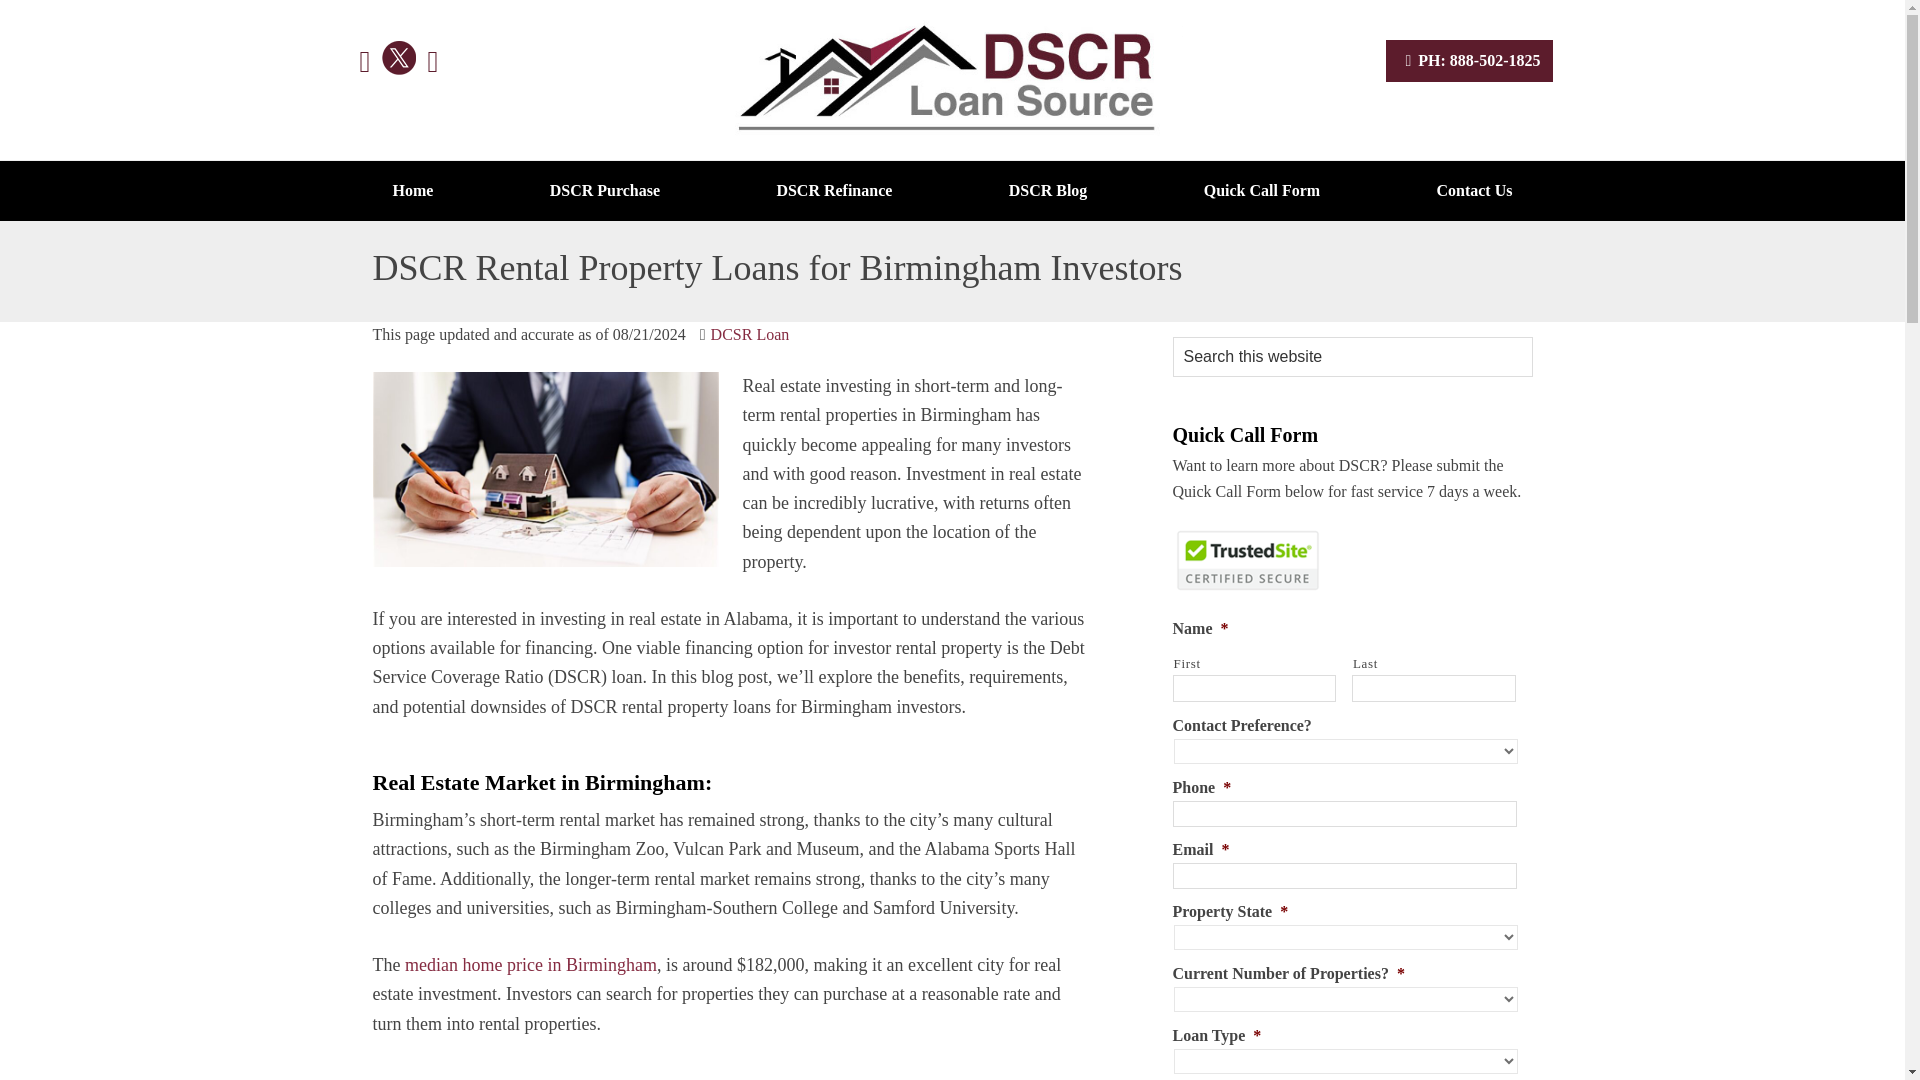  What do you see at coordinates (750, 334) in the screenshot?
I see `DCSR Loan` at bounding box center [750, 334].